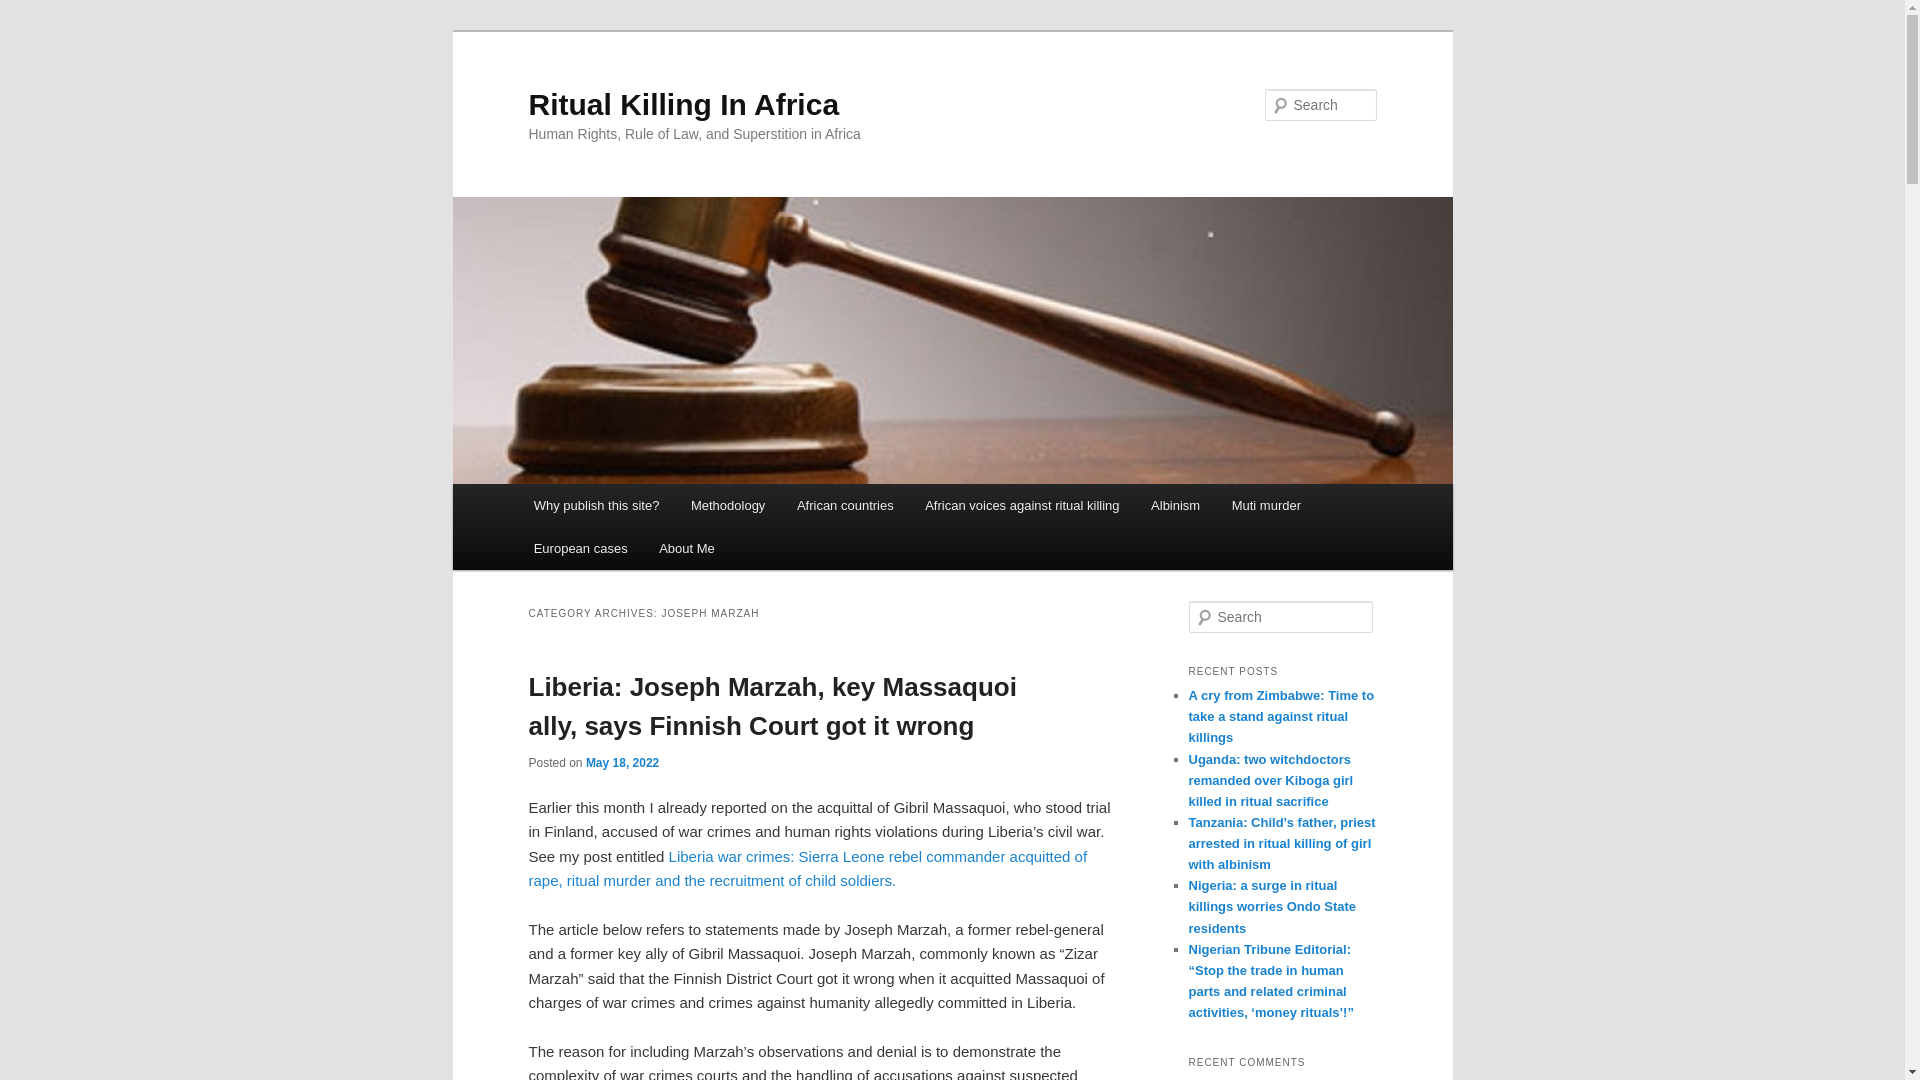  What do you see at coordinates (1174, 505) in the screenshot?
I see `Albinism` at bounding box center [1174, 505].